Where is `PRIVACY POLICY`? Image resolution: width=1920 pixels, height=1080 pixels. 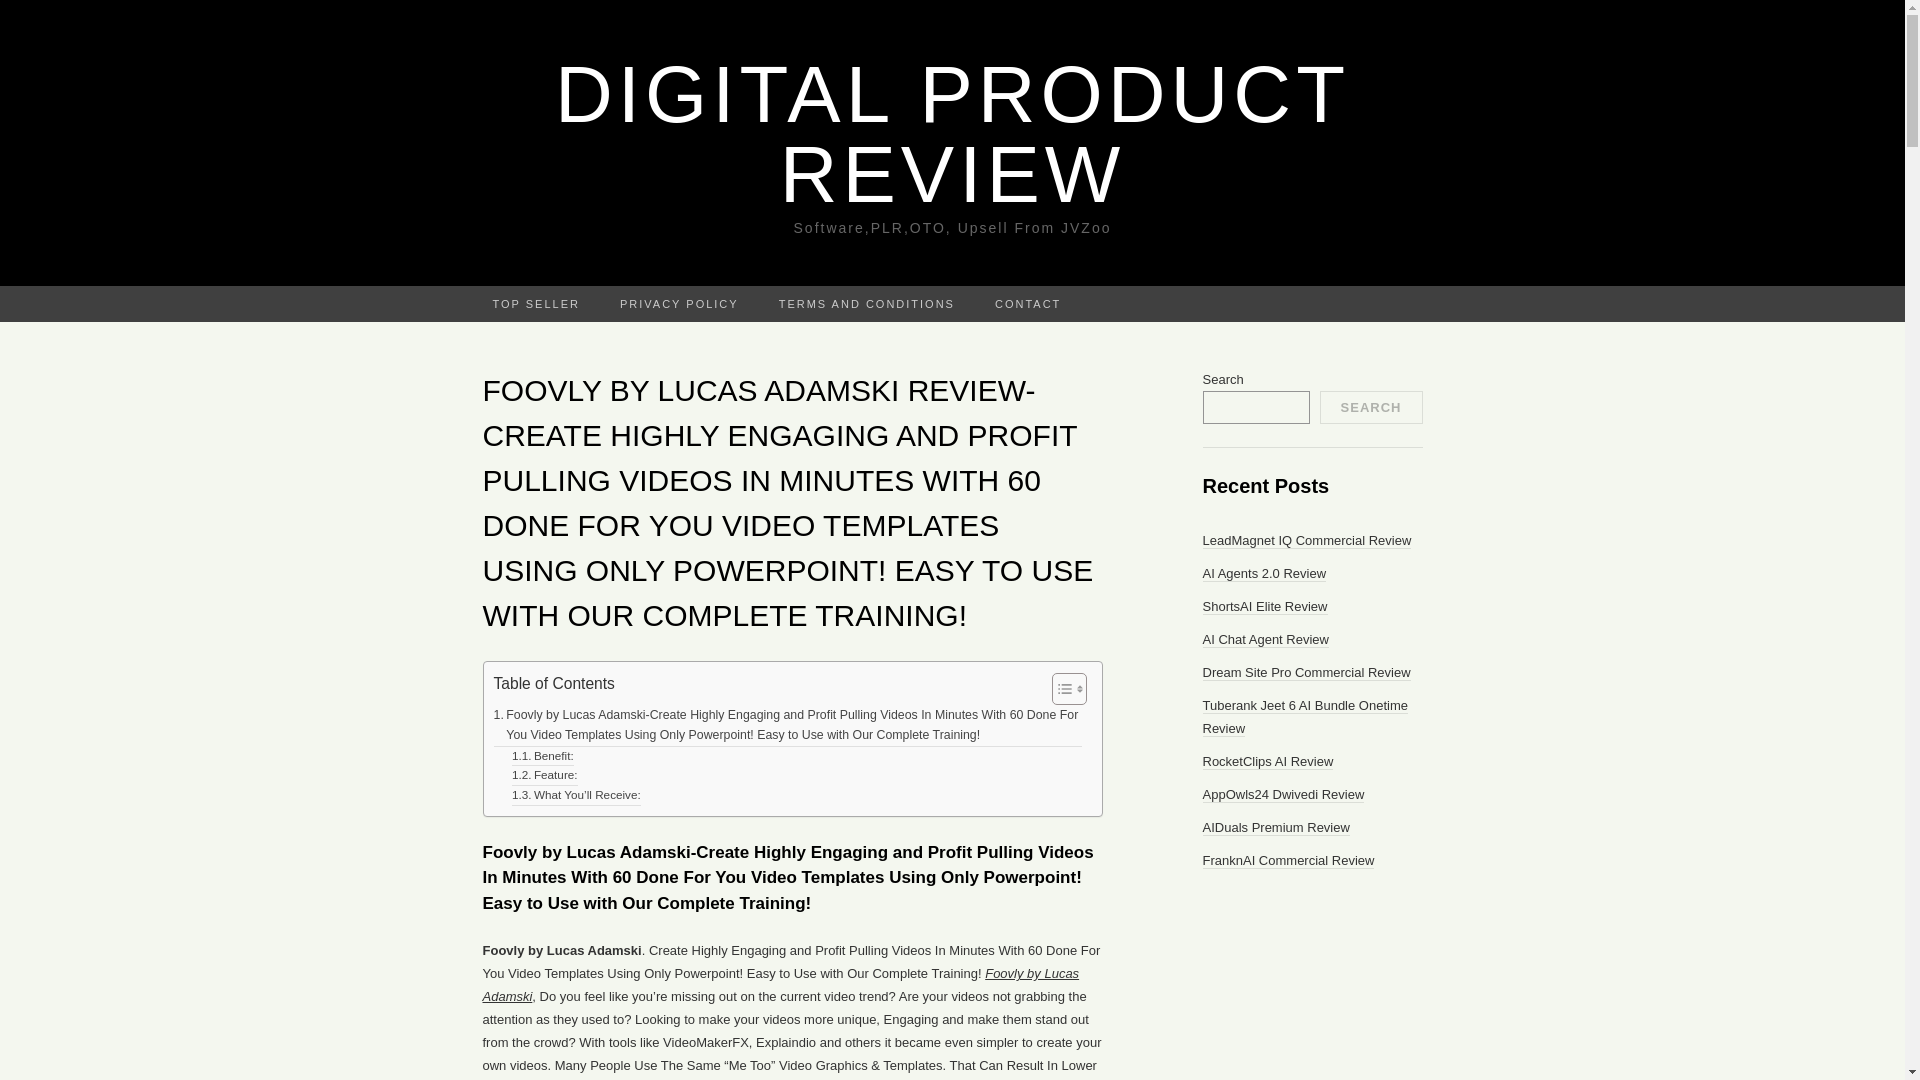 PRIVACY POLICY is located at coordinates (678, 304).